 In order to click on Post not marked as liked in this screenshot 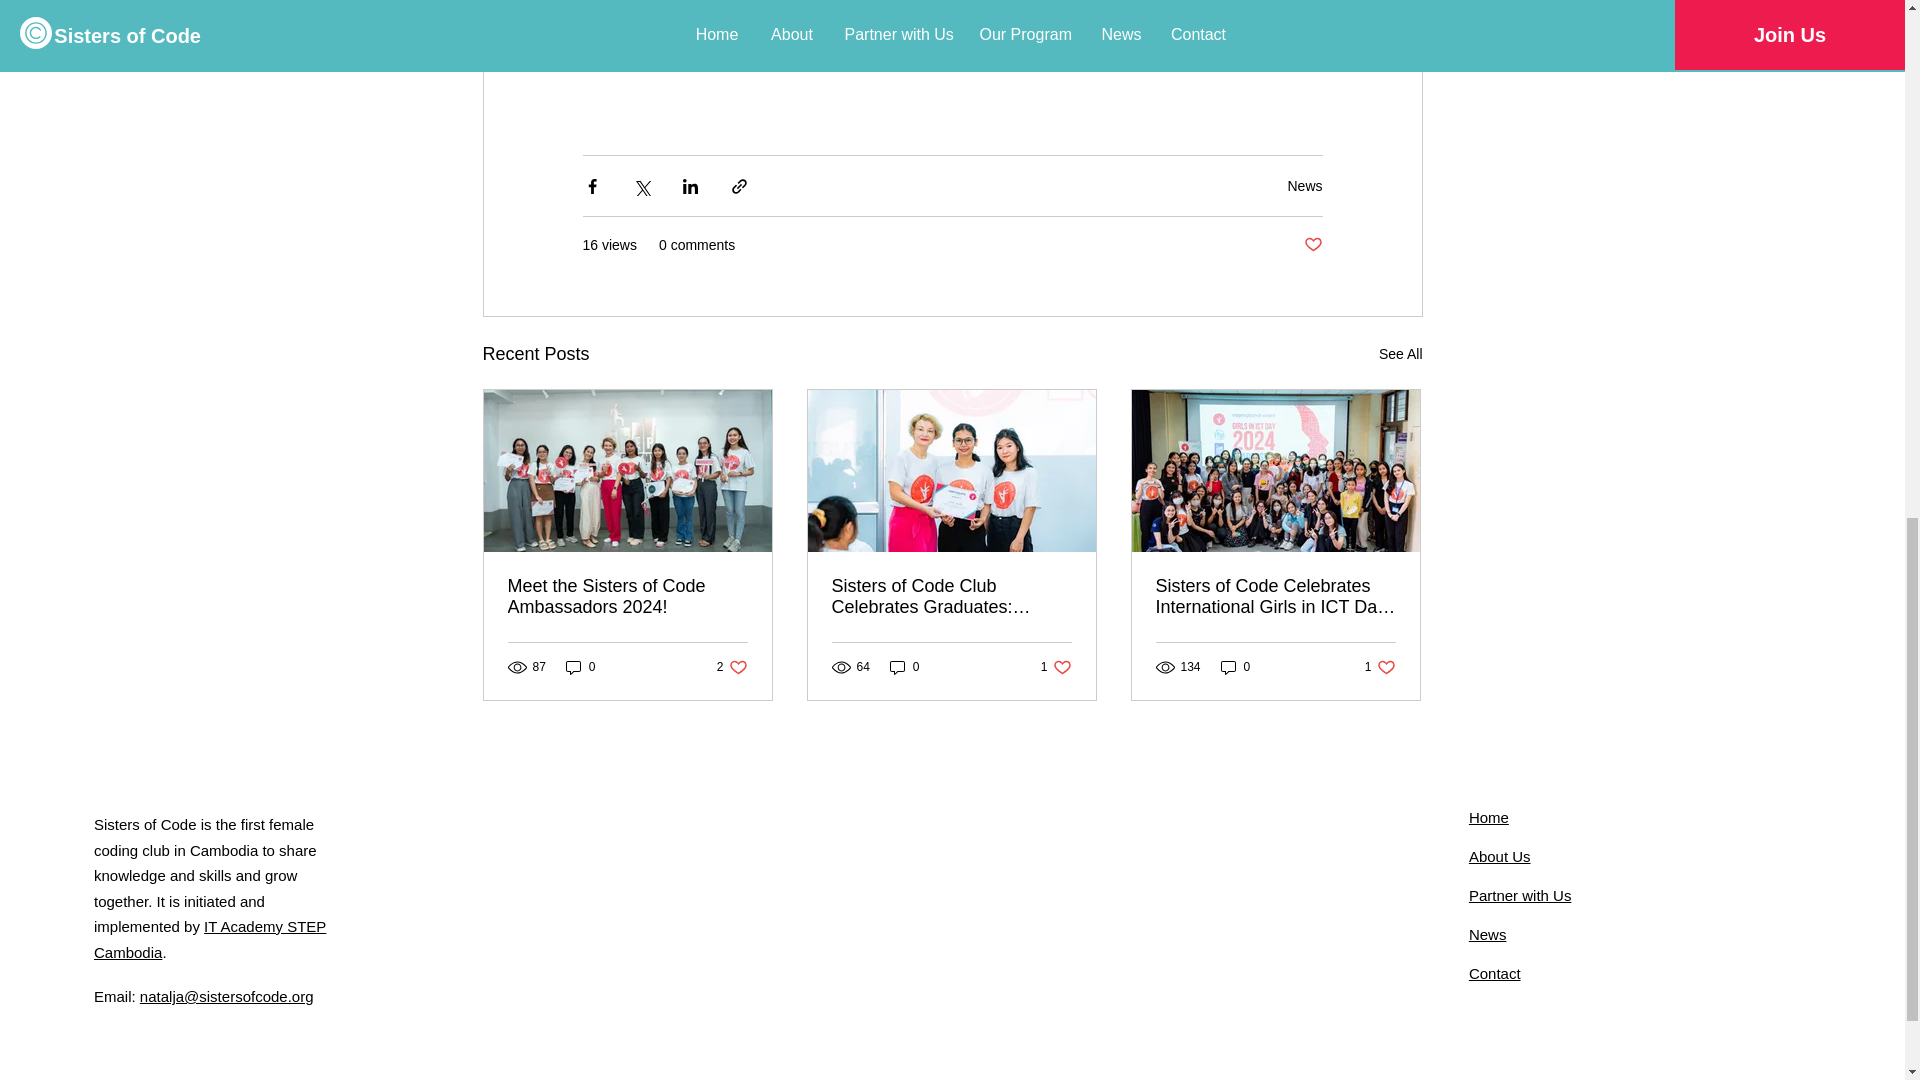, I will do `click(1380, 667)`.